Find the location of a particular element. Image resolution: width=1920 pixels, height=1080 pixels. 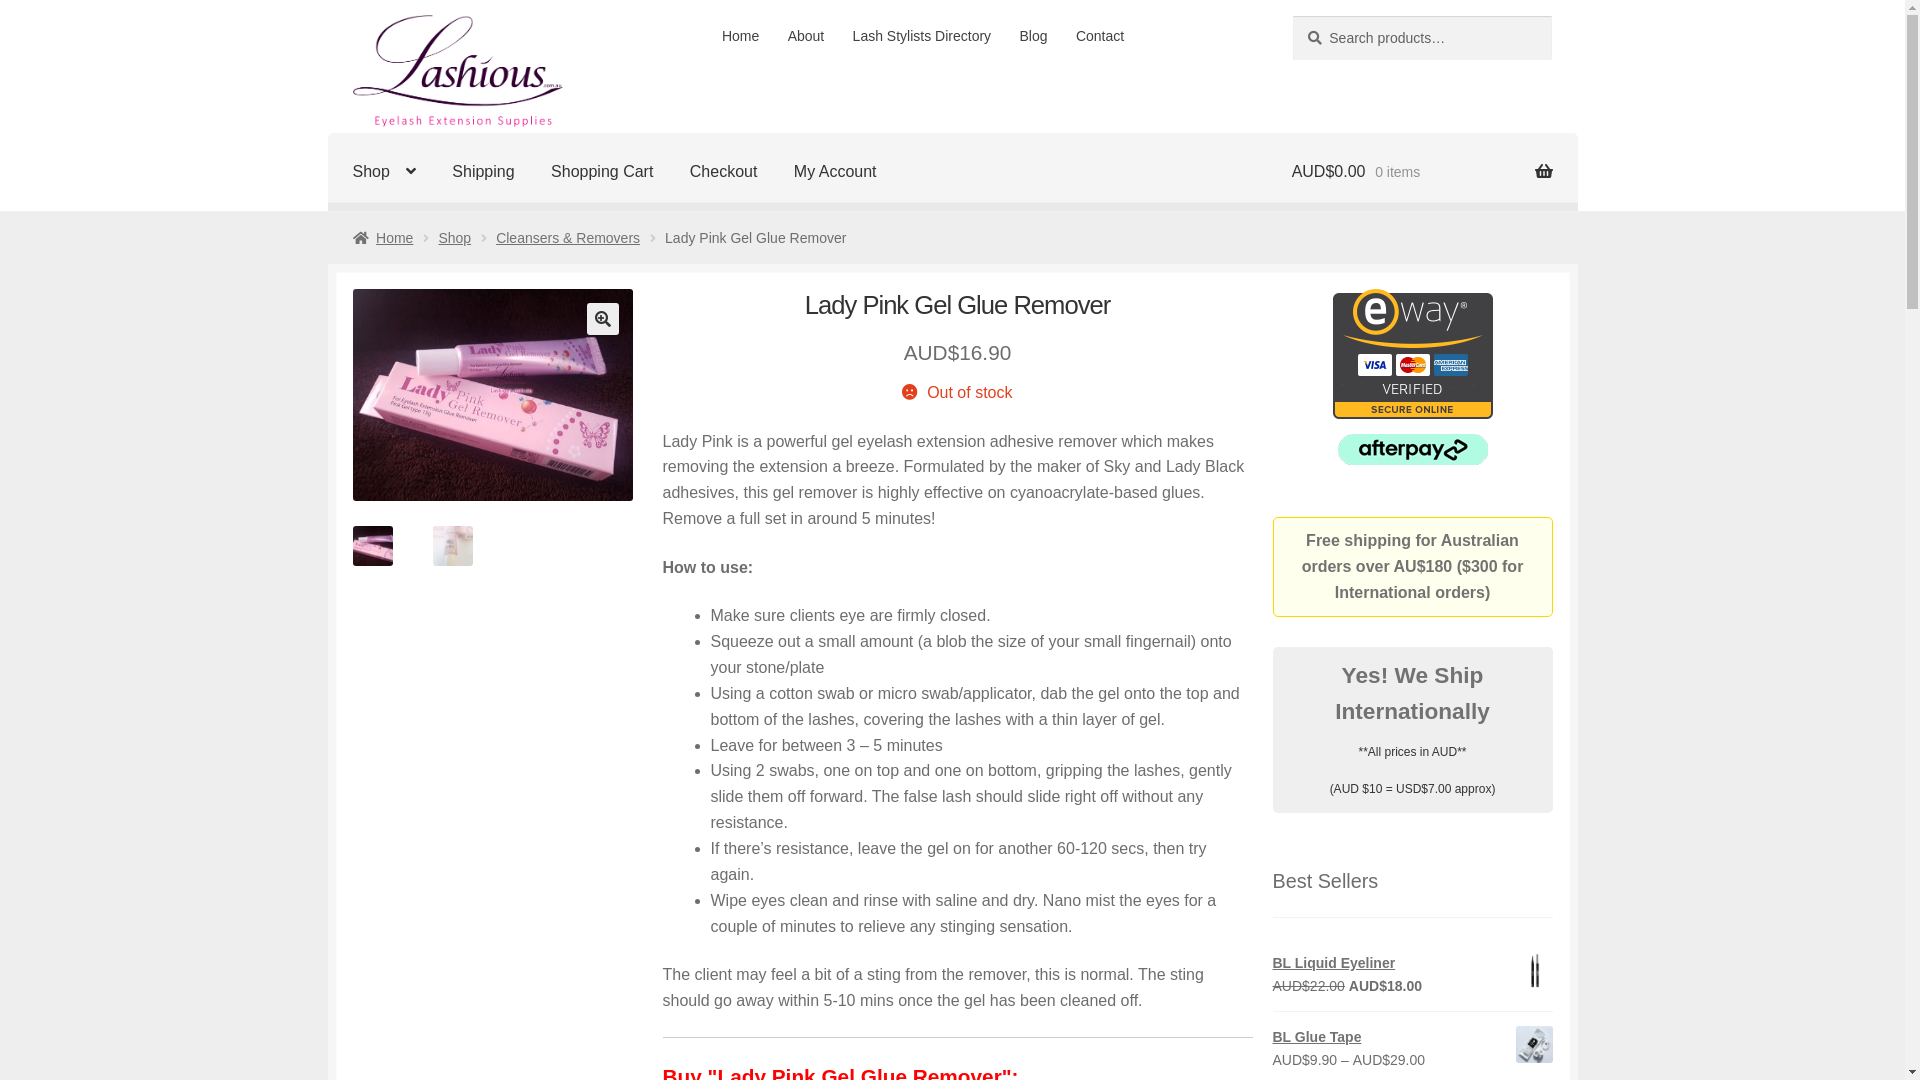

Home is located at coordinates (382, 238).